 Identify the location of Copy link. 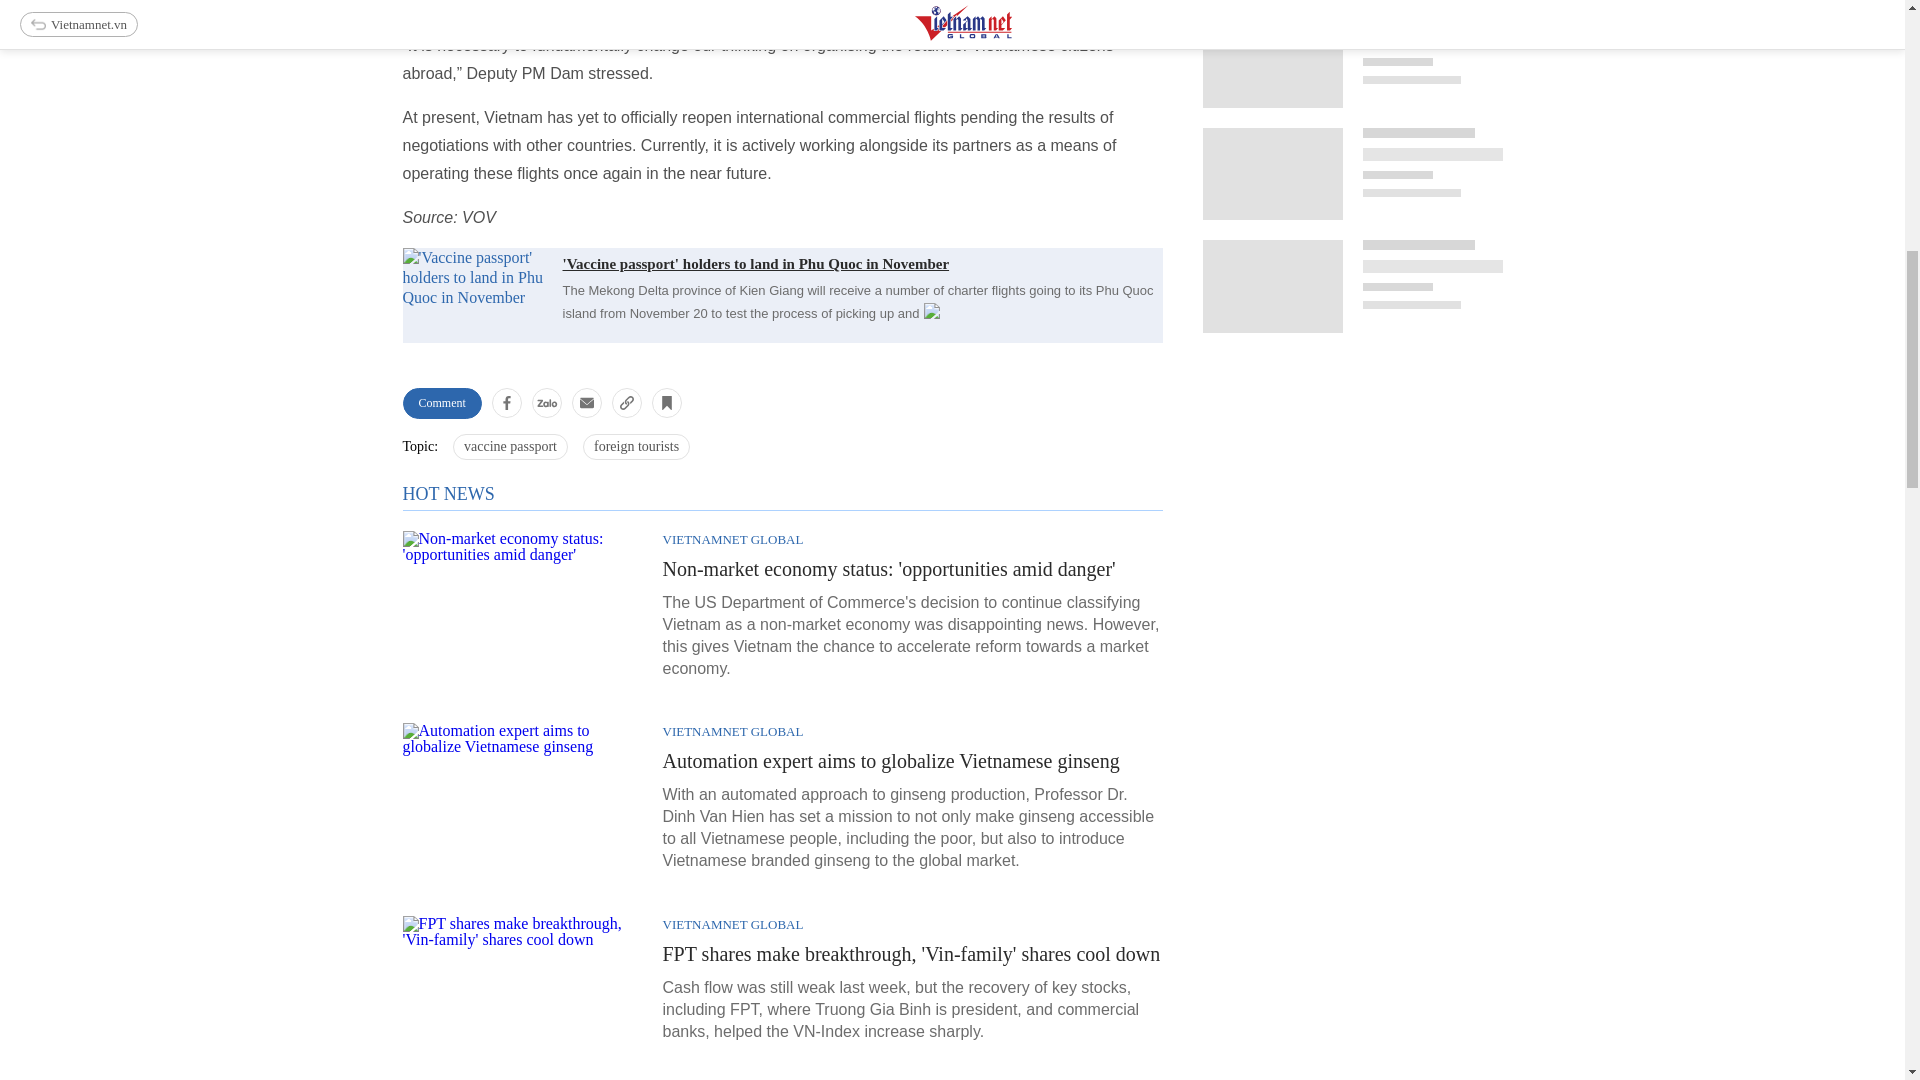
(626, 402).